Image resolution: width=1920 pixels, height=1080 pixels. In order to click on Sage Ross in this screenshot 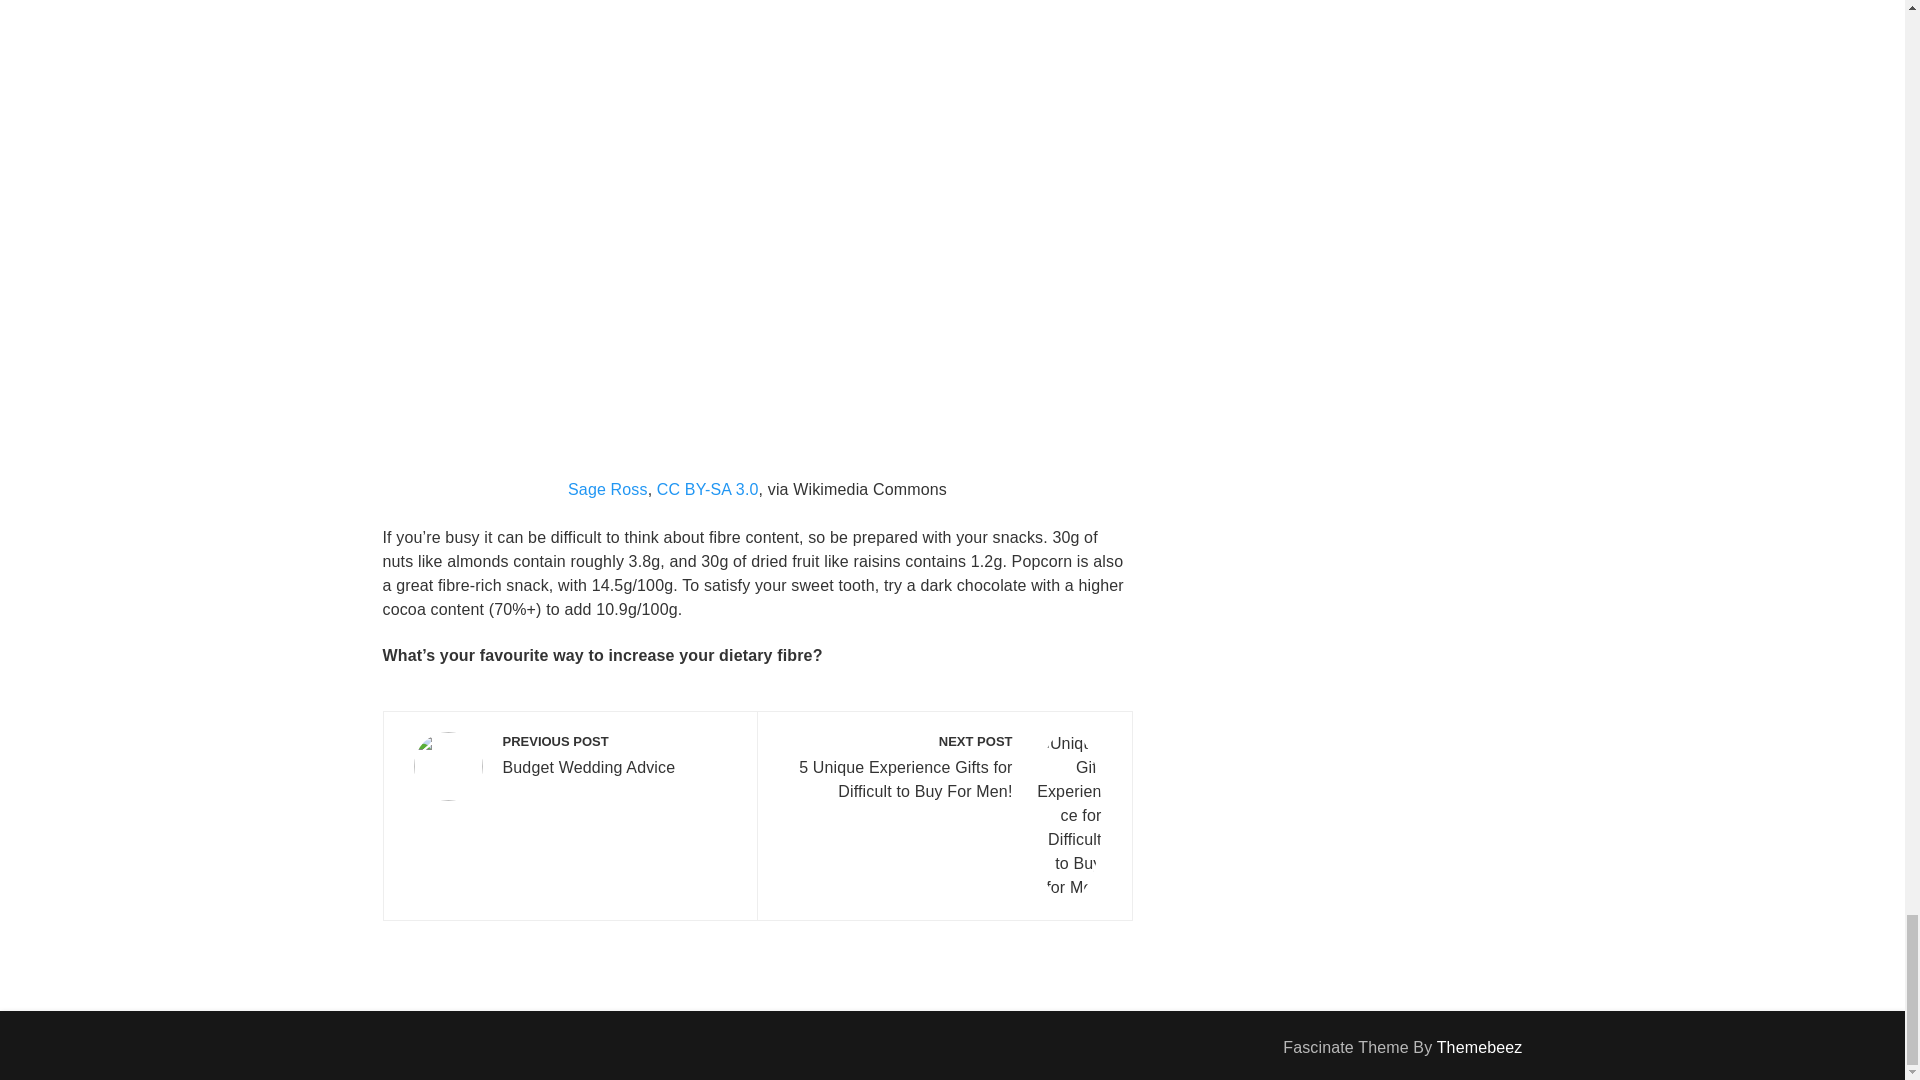, I will do `click(608, 488)`.